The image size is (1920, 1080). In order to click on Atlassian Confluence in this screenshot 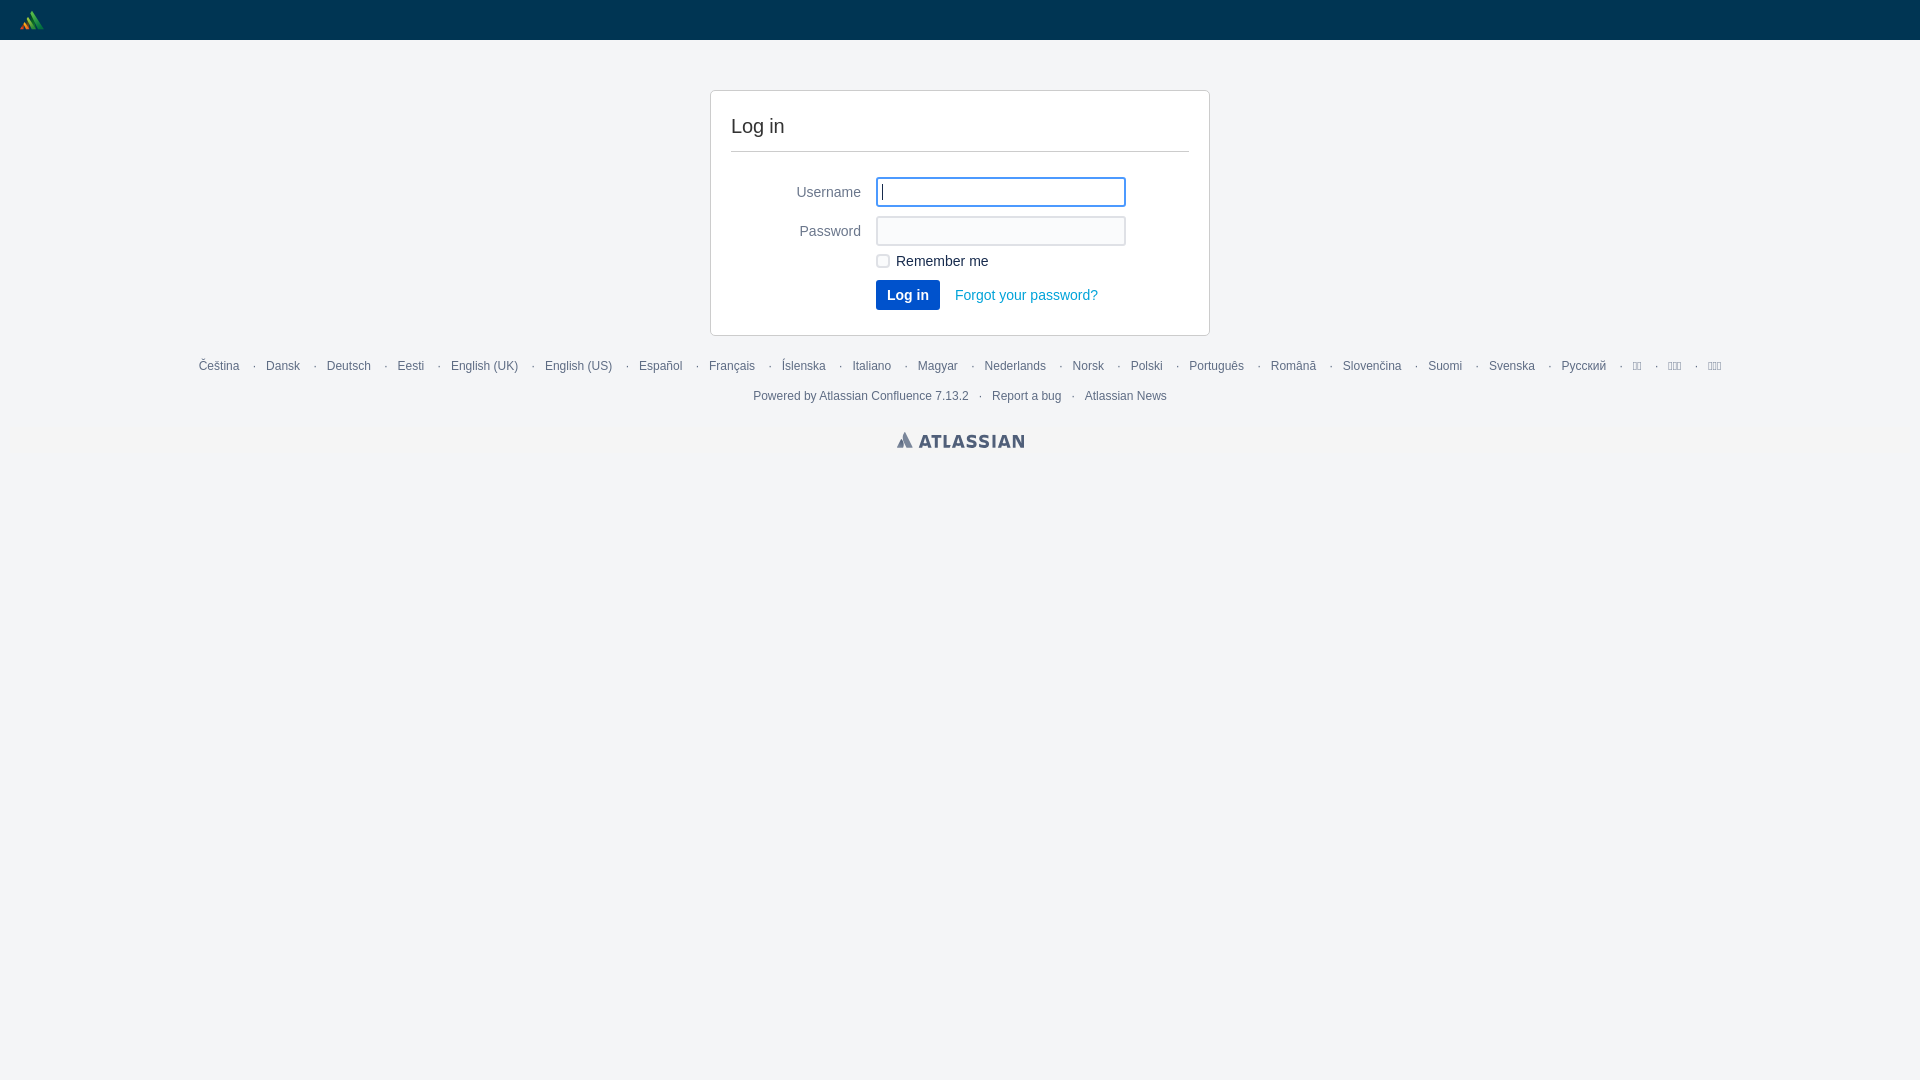, I will do `click(876, 396)`.